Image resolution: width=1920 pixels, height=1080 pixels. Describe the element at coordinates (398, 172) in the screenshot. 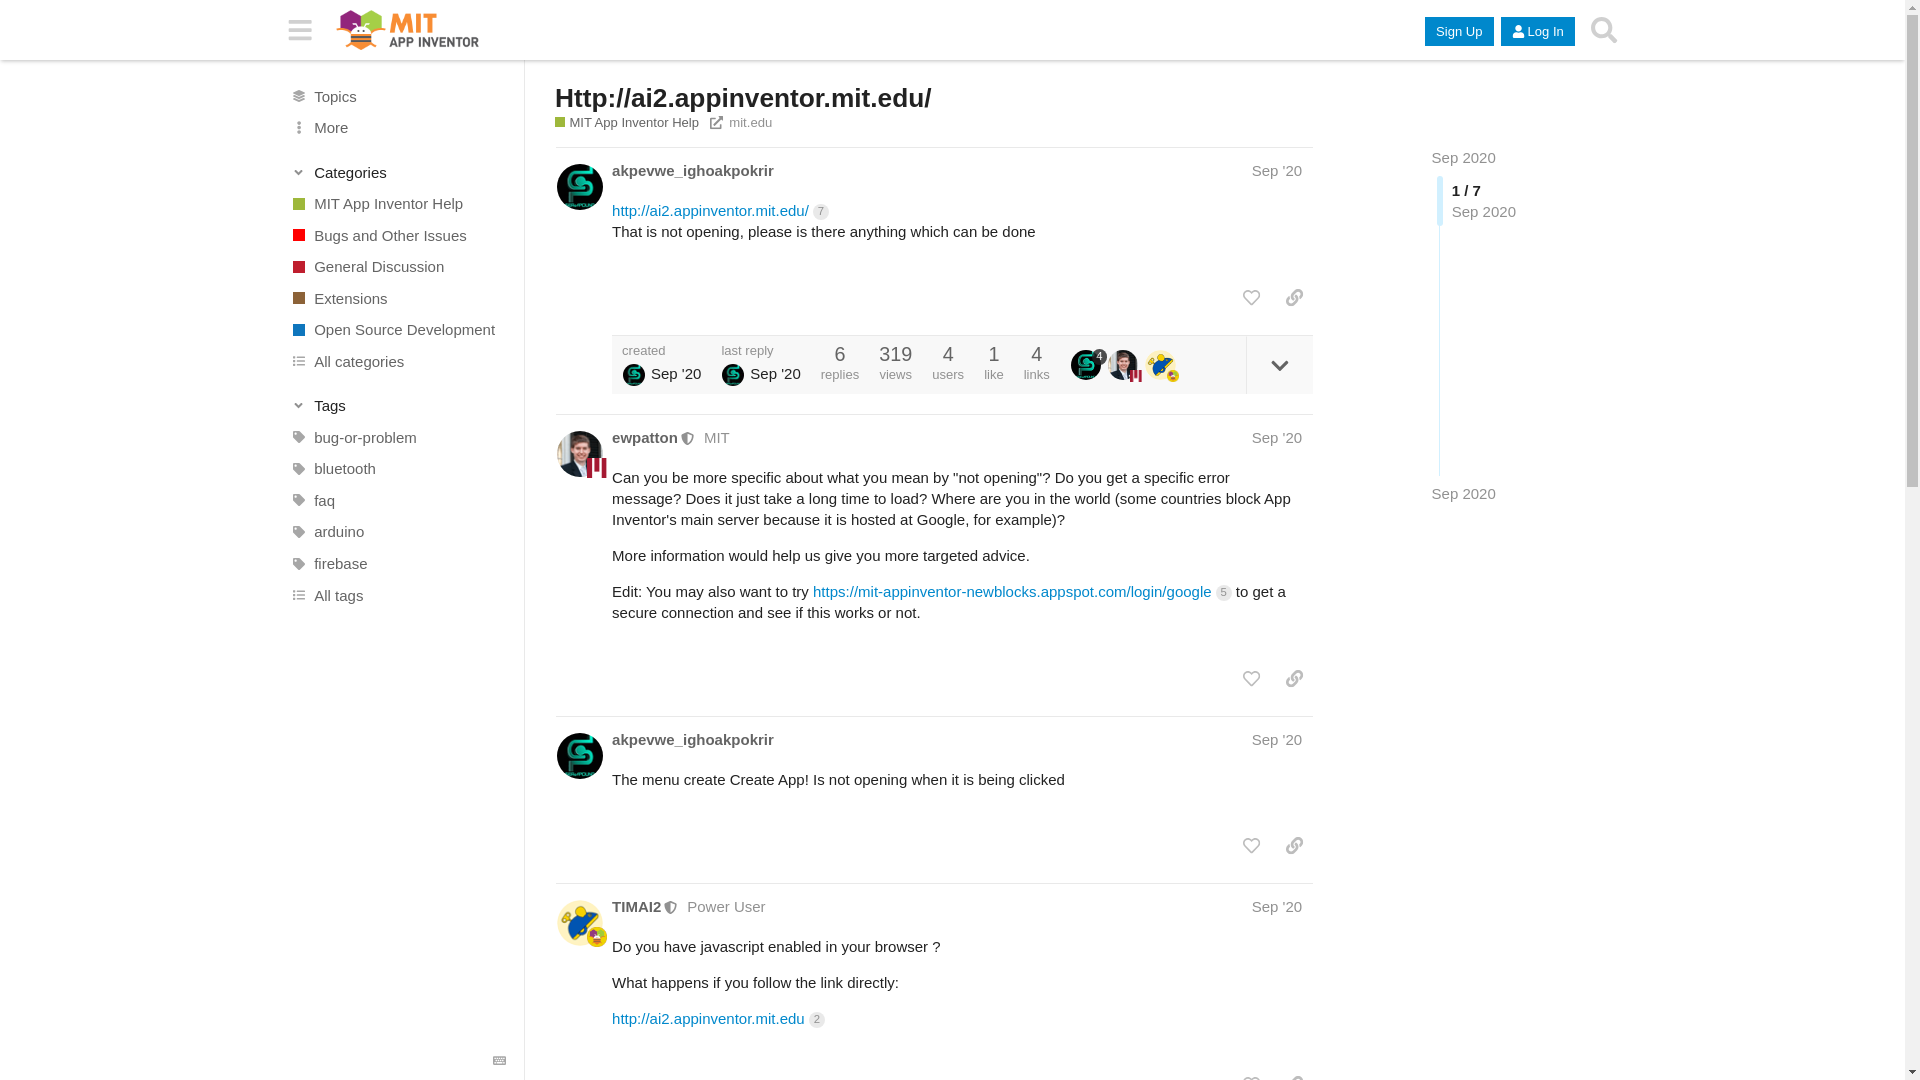

I see `Toggle section` at that location.